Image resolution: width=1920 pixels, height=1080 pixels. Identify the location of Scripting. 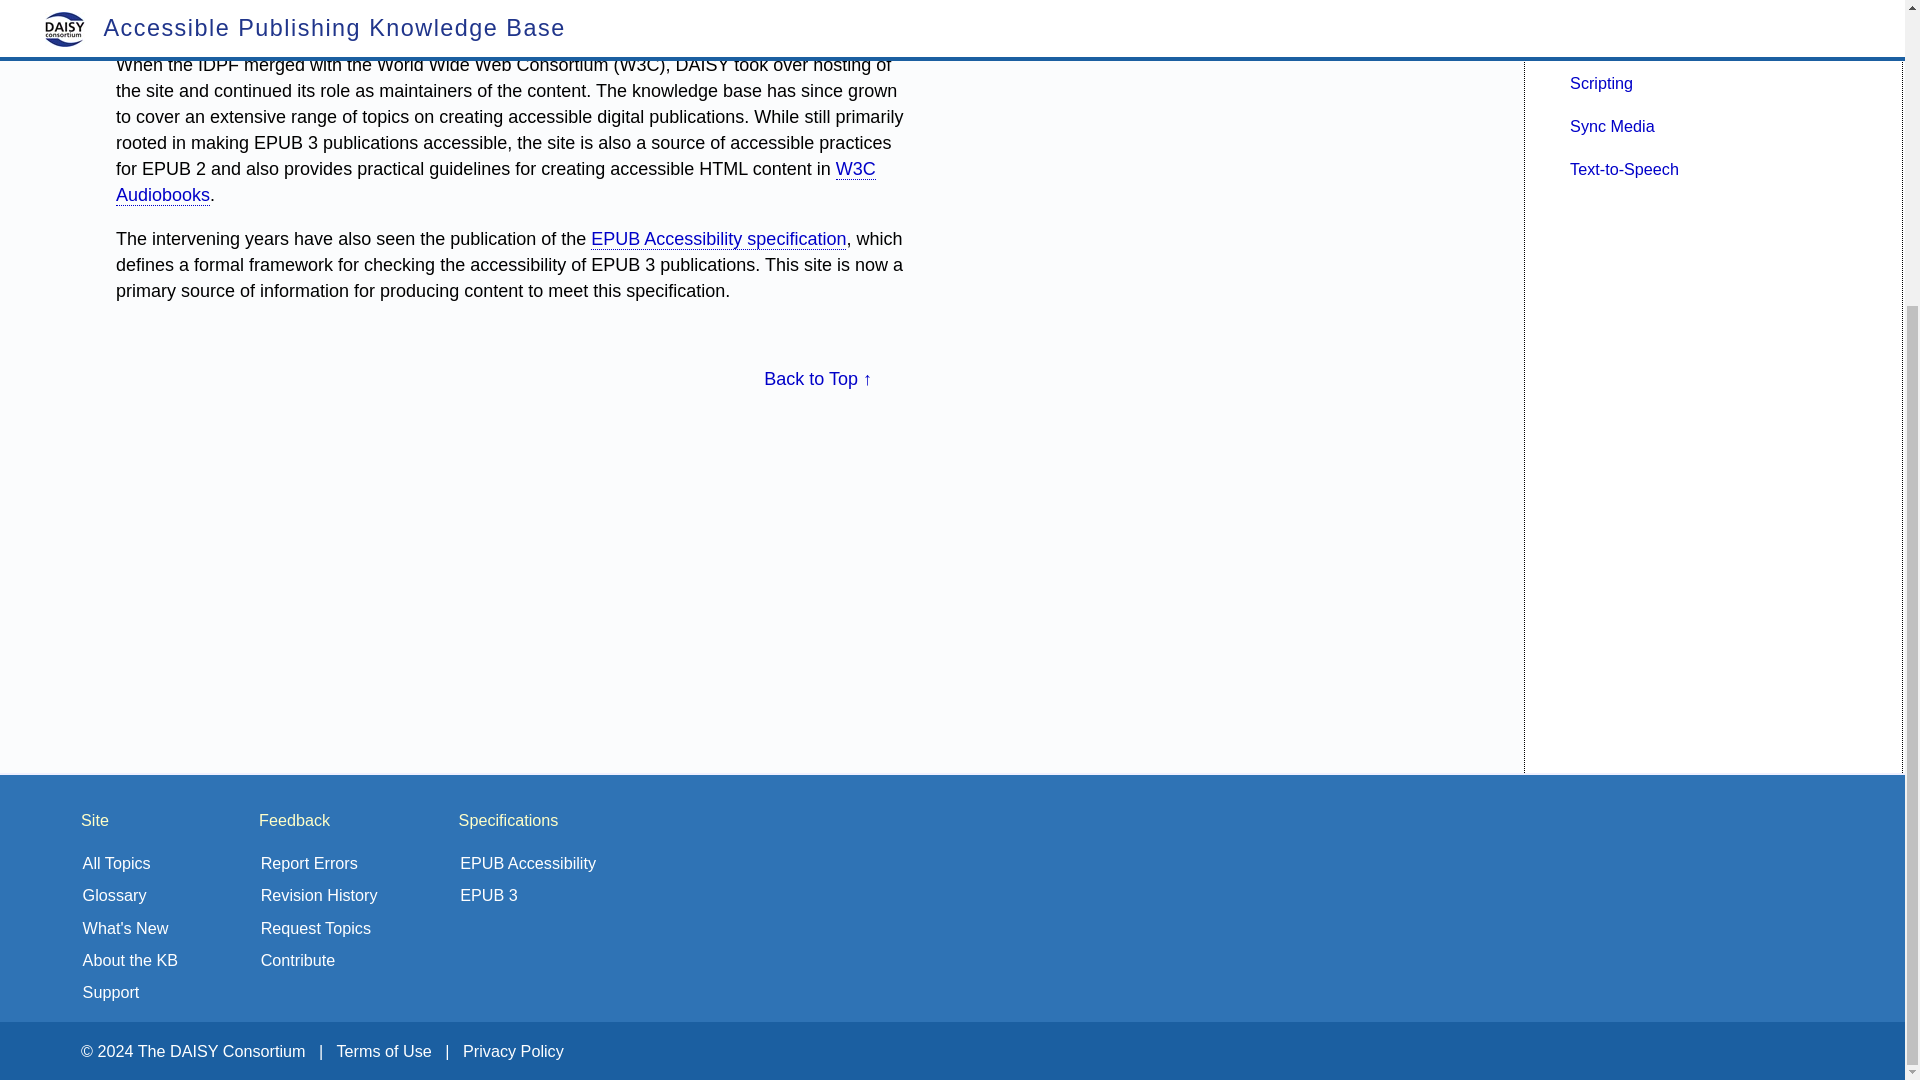
(1602, 82).